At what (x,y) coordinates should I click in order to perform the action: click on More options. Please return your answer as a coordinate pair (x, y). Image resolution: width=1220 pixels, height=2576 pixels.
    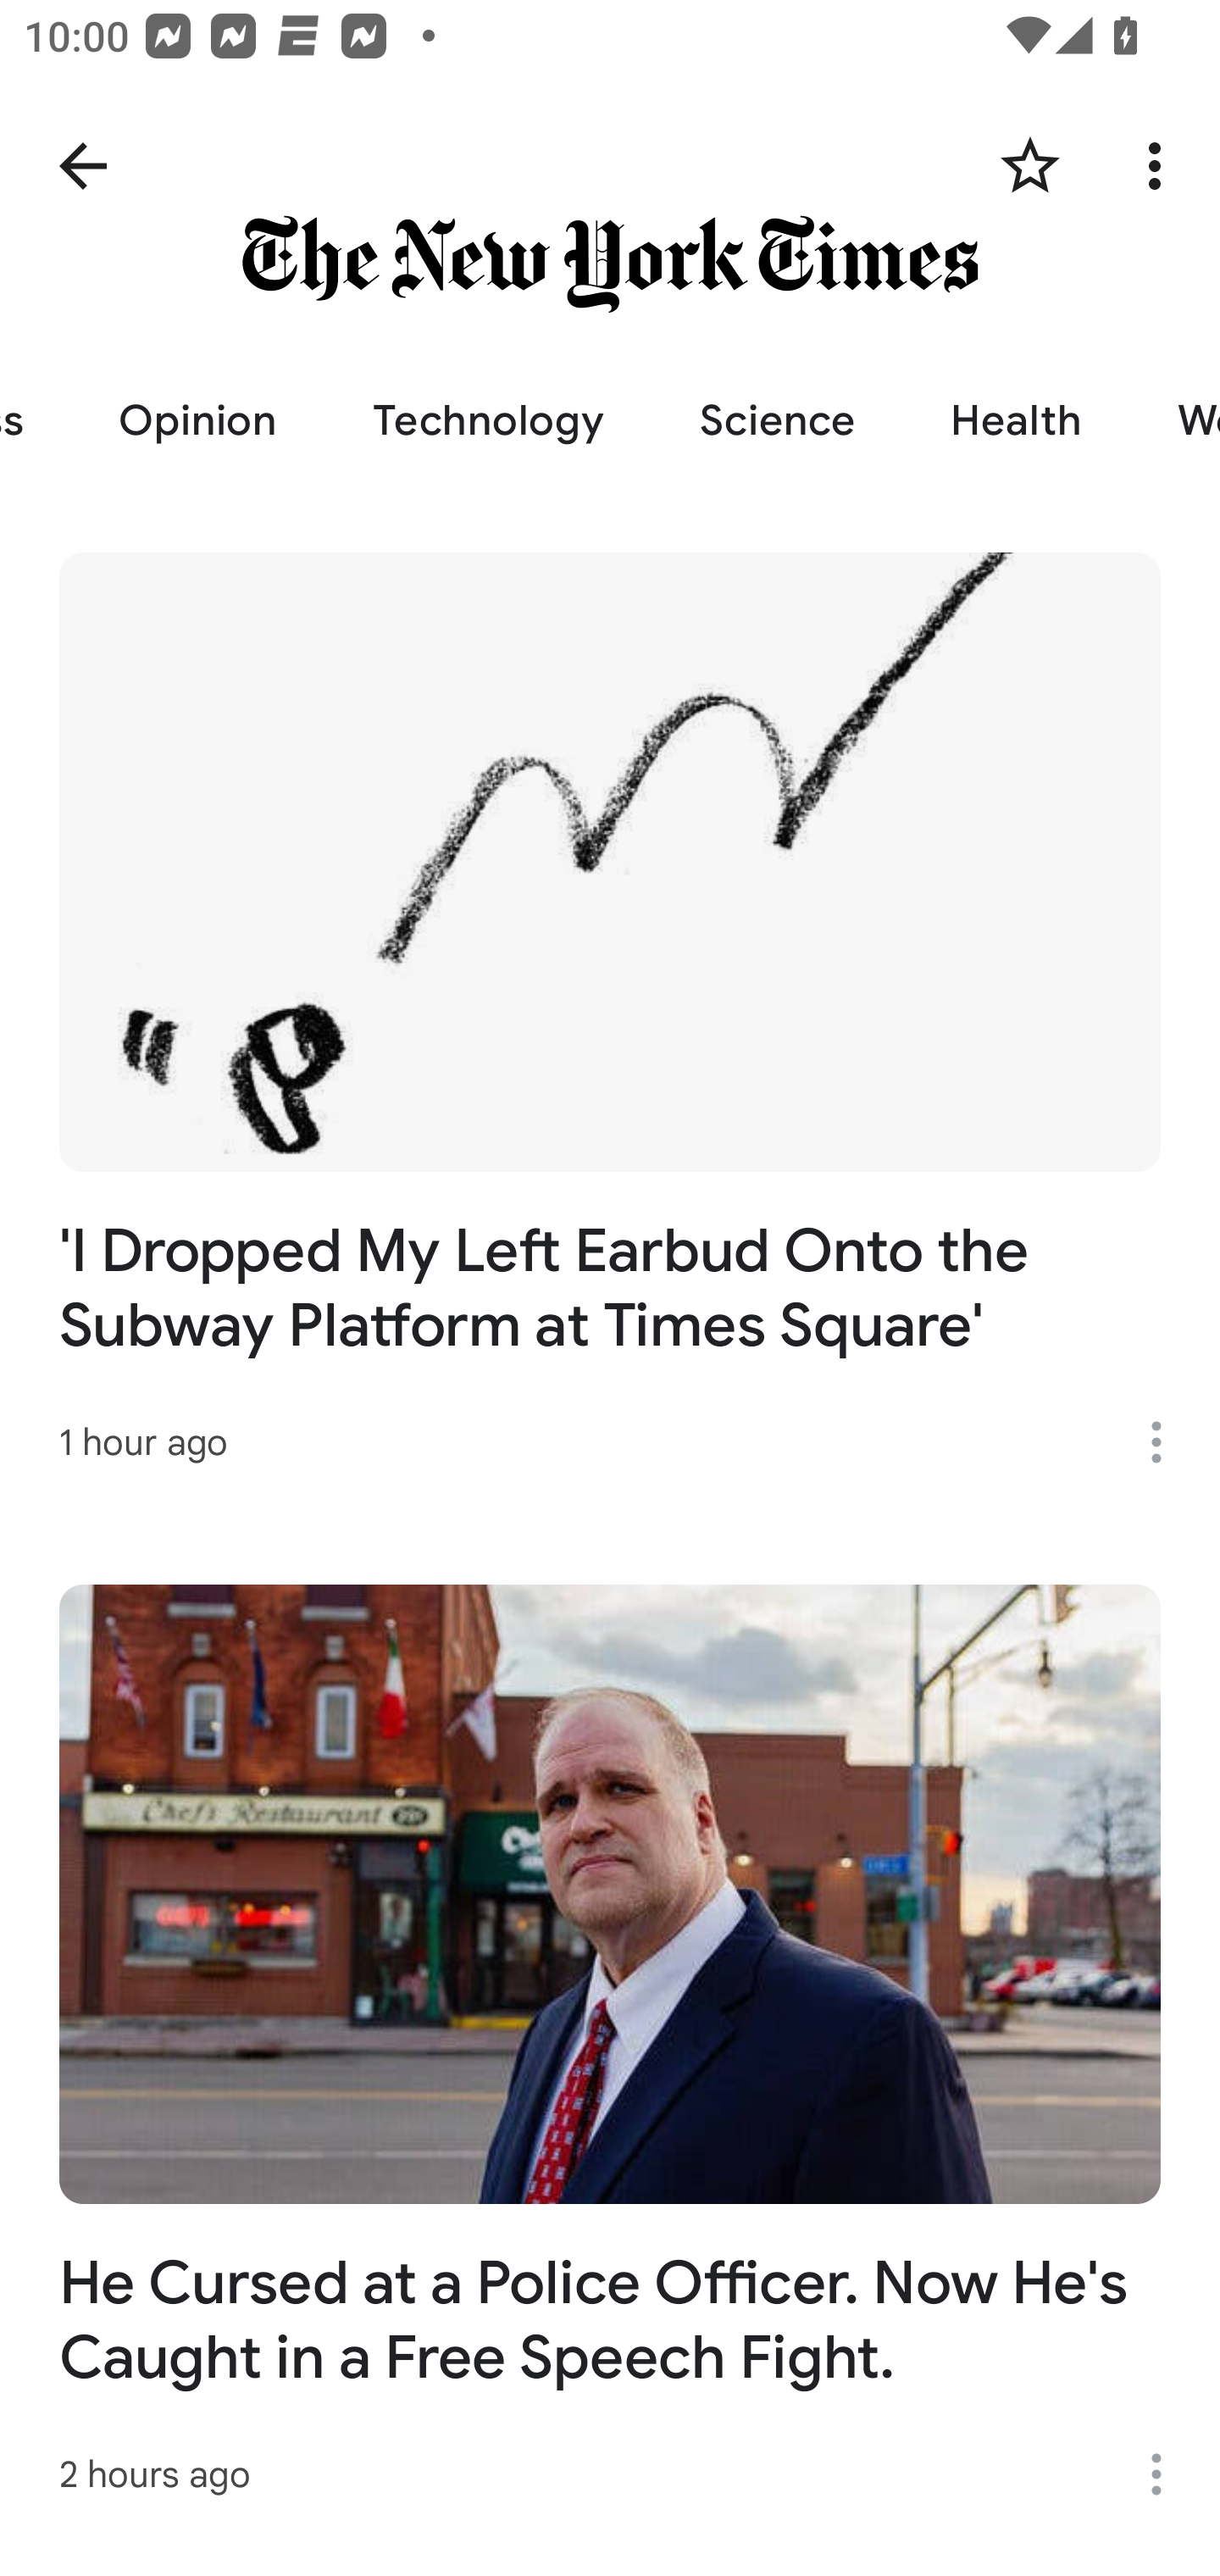
    Looking at the image, I should click on (1167, 1442).